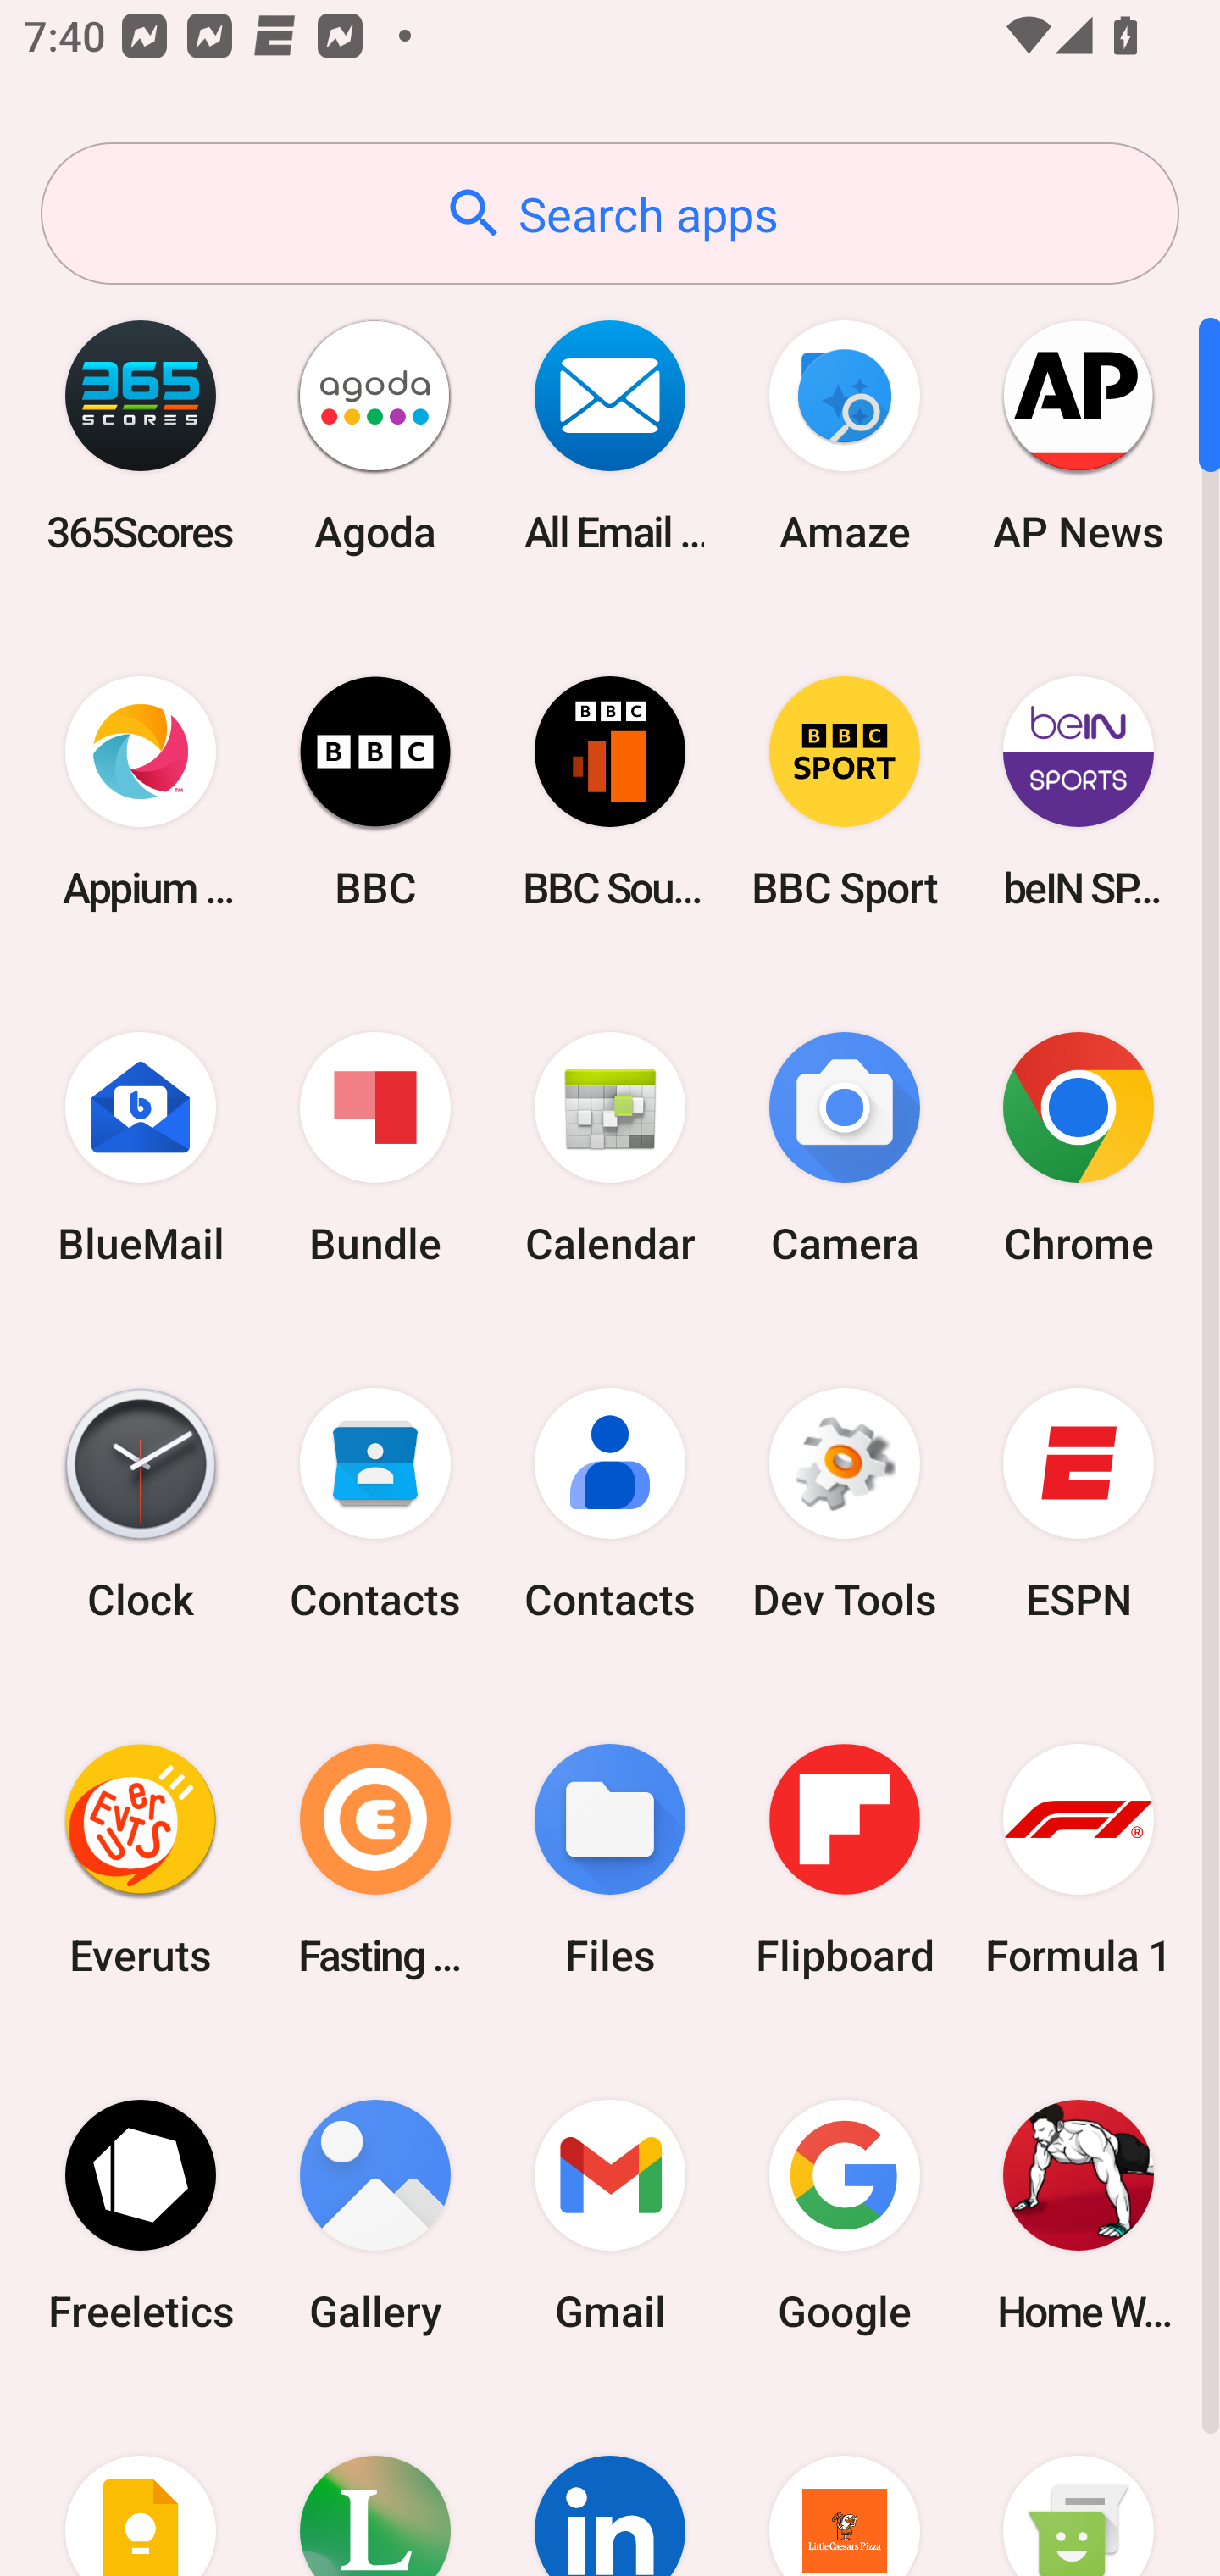 The image size is (1220, 2576). Describe the element at coordinates (1079, 2215) in the screenshot. I see `Home Workout` at that location.